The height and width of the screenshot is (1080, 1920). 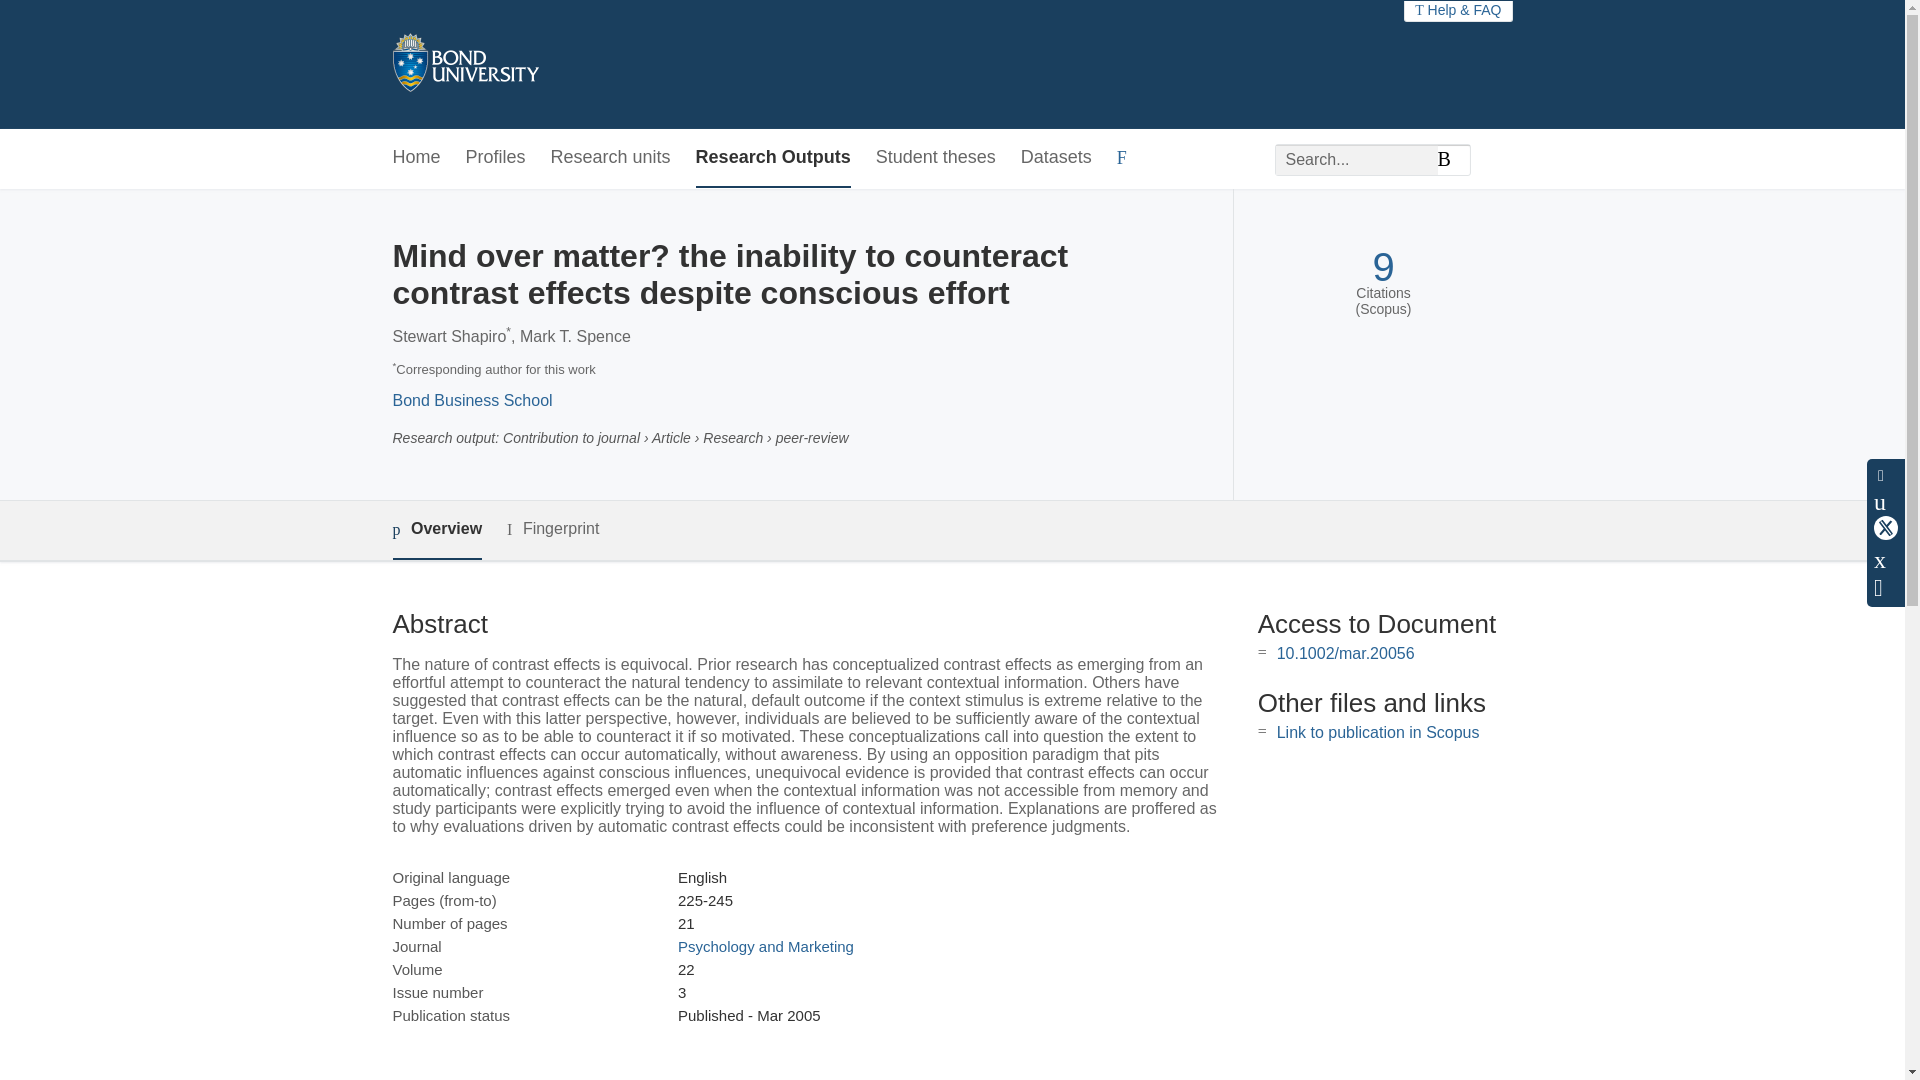 I want to click on Profiles, so click(x=496, y=158).